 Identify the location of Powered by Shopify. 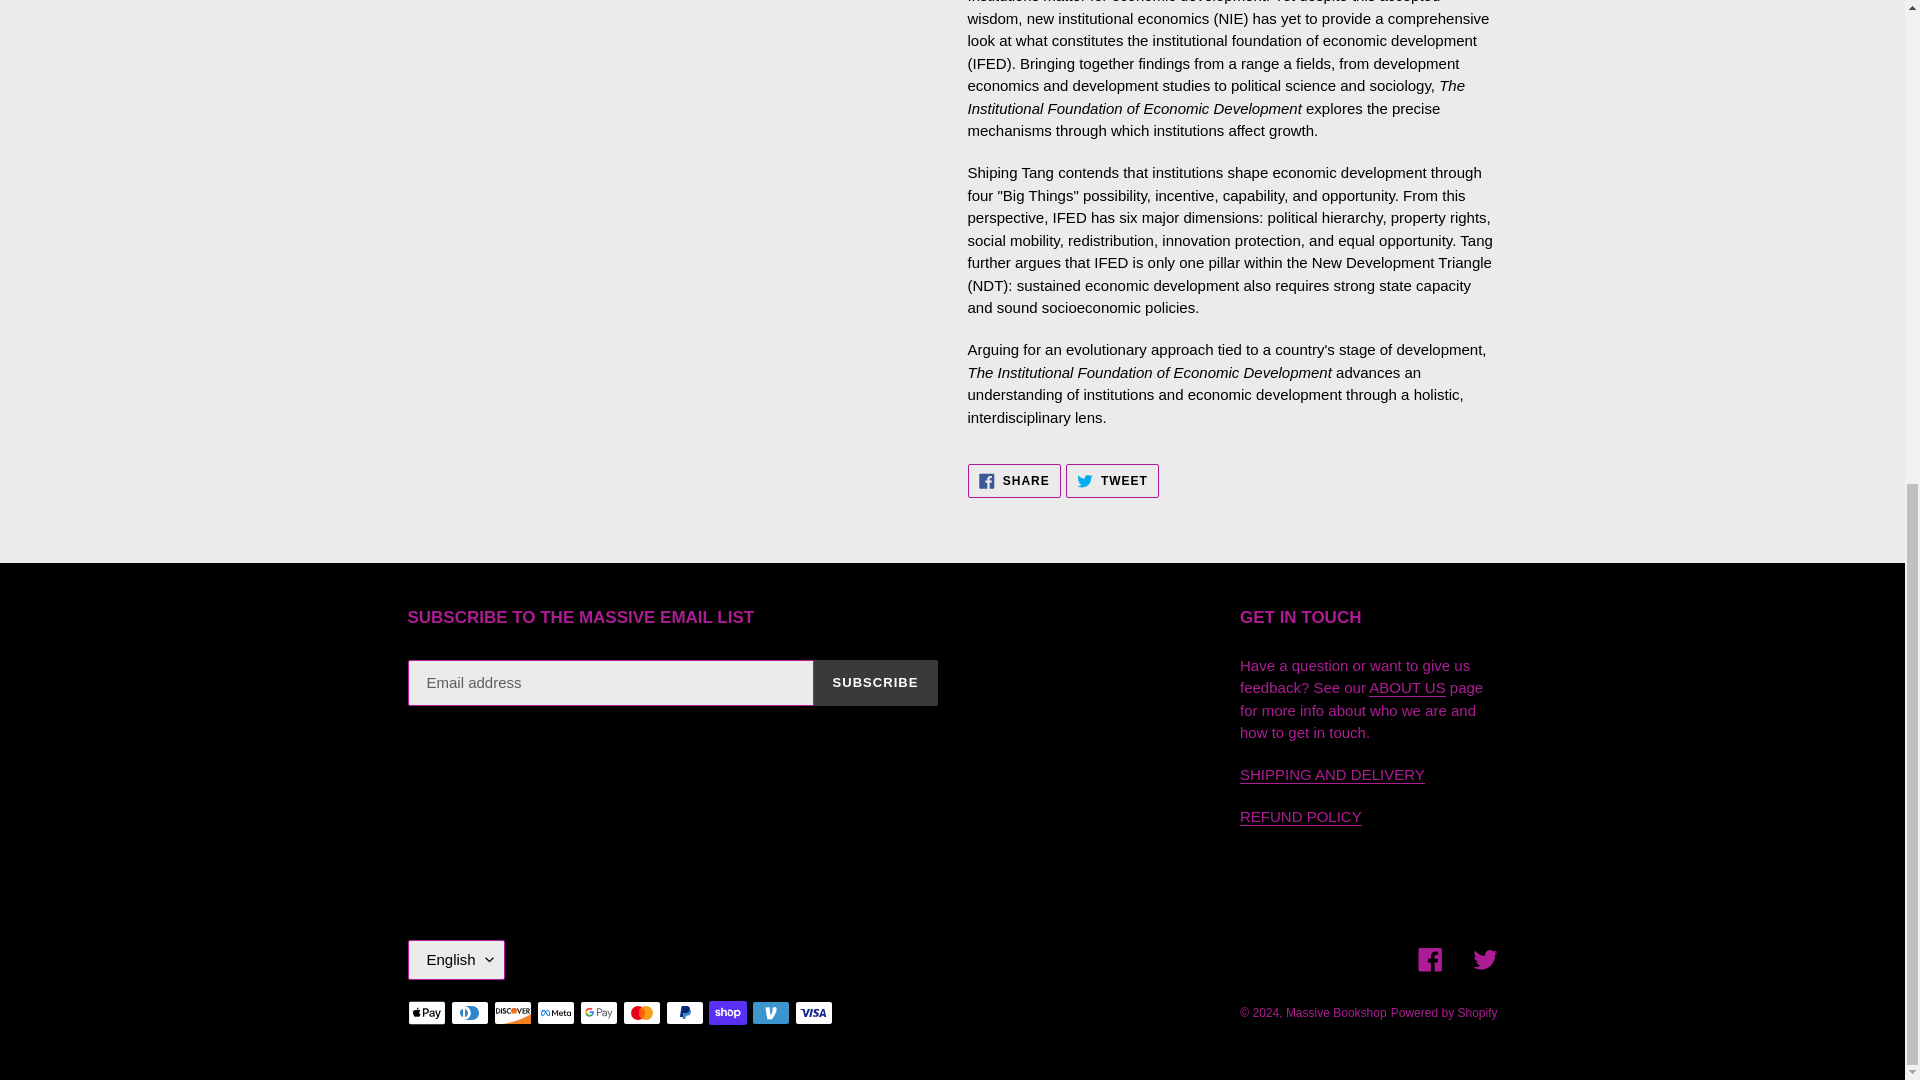
(1406, 688).